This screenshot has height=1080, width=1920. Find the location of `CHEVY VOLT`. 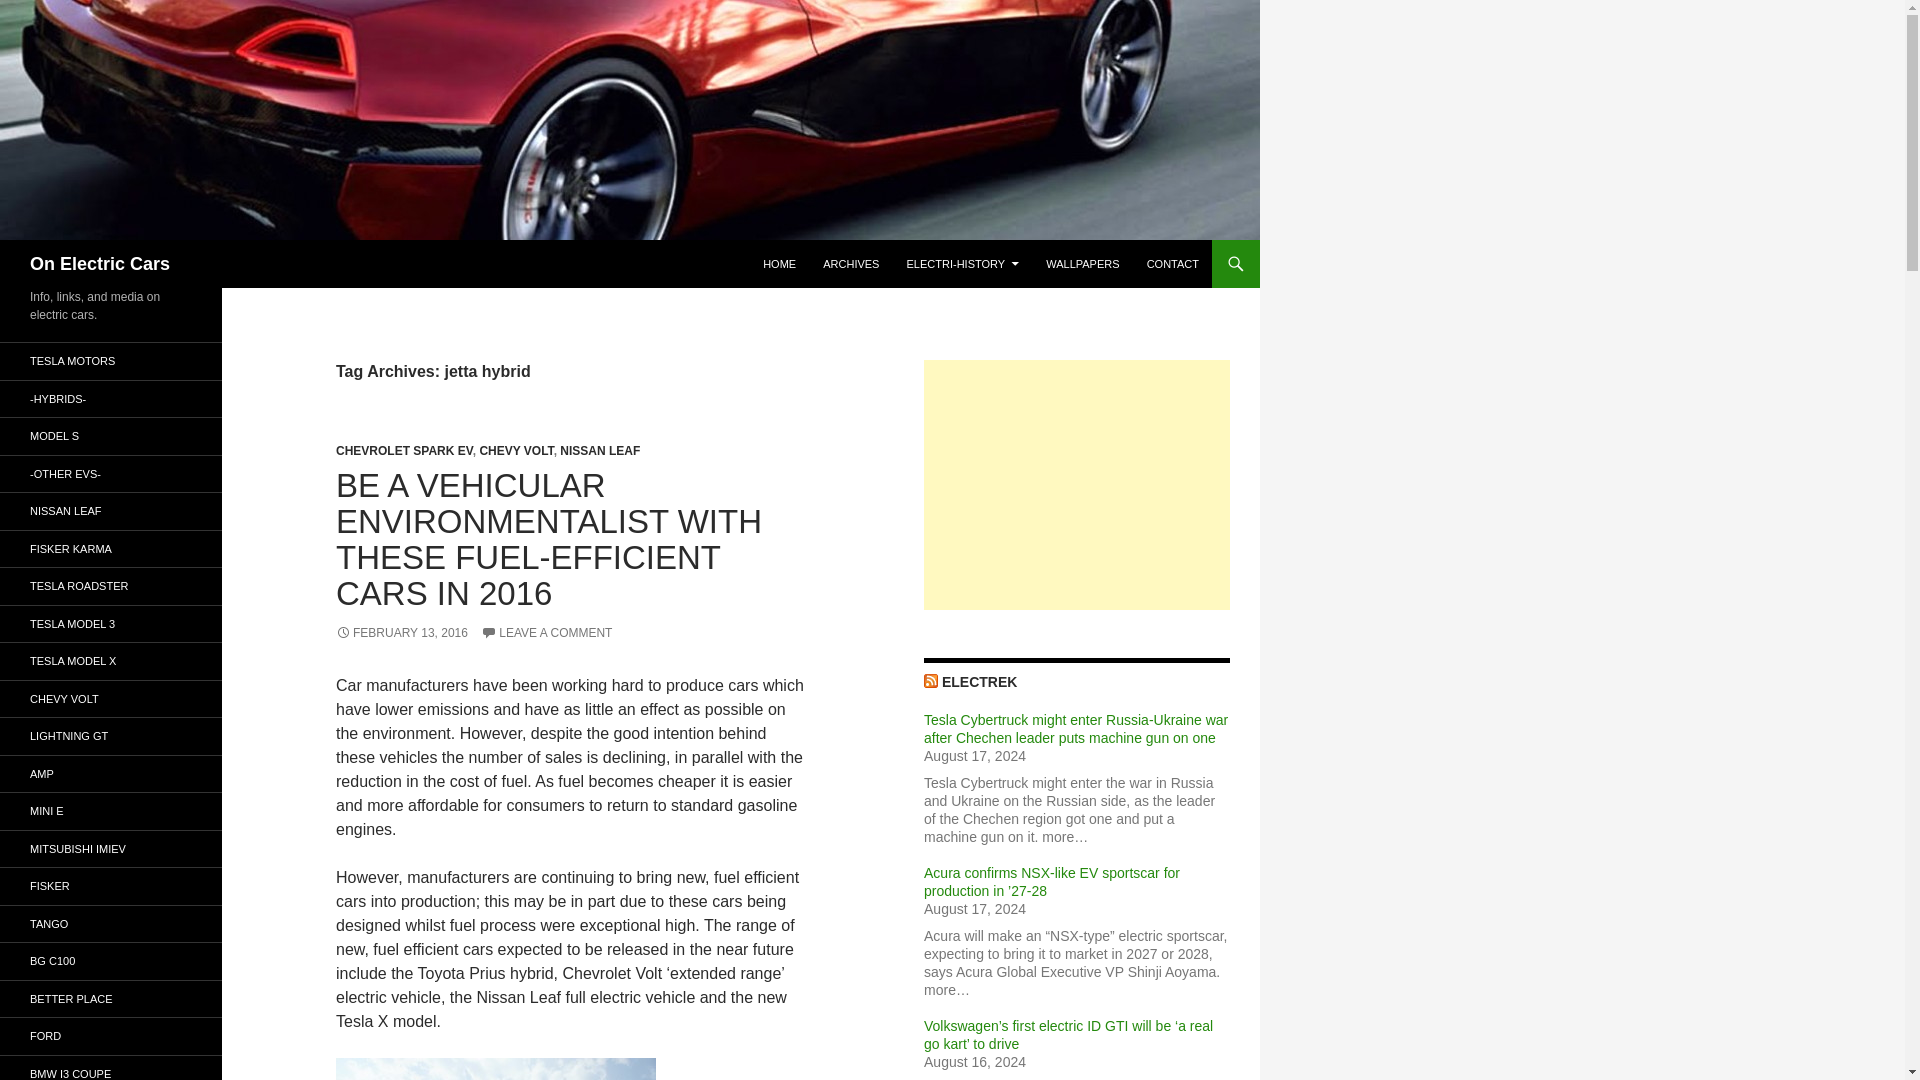

CHEVY VOLT is located at coordinates (515, 450).